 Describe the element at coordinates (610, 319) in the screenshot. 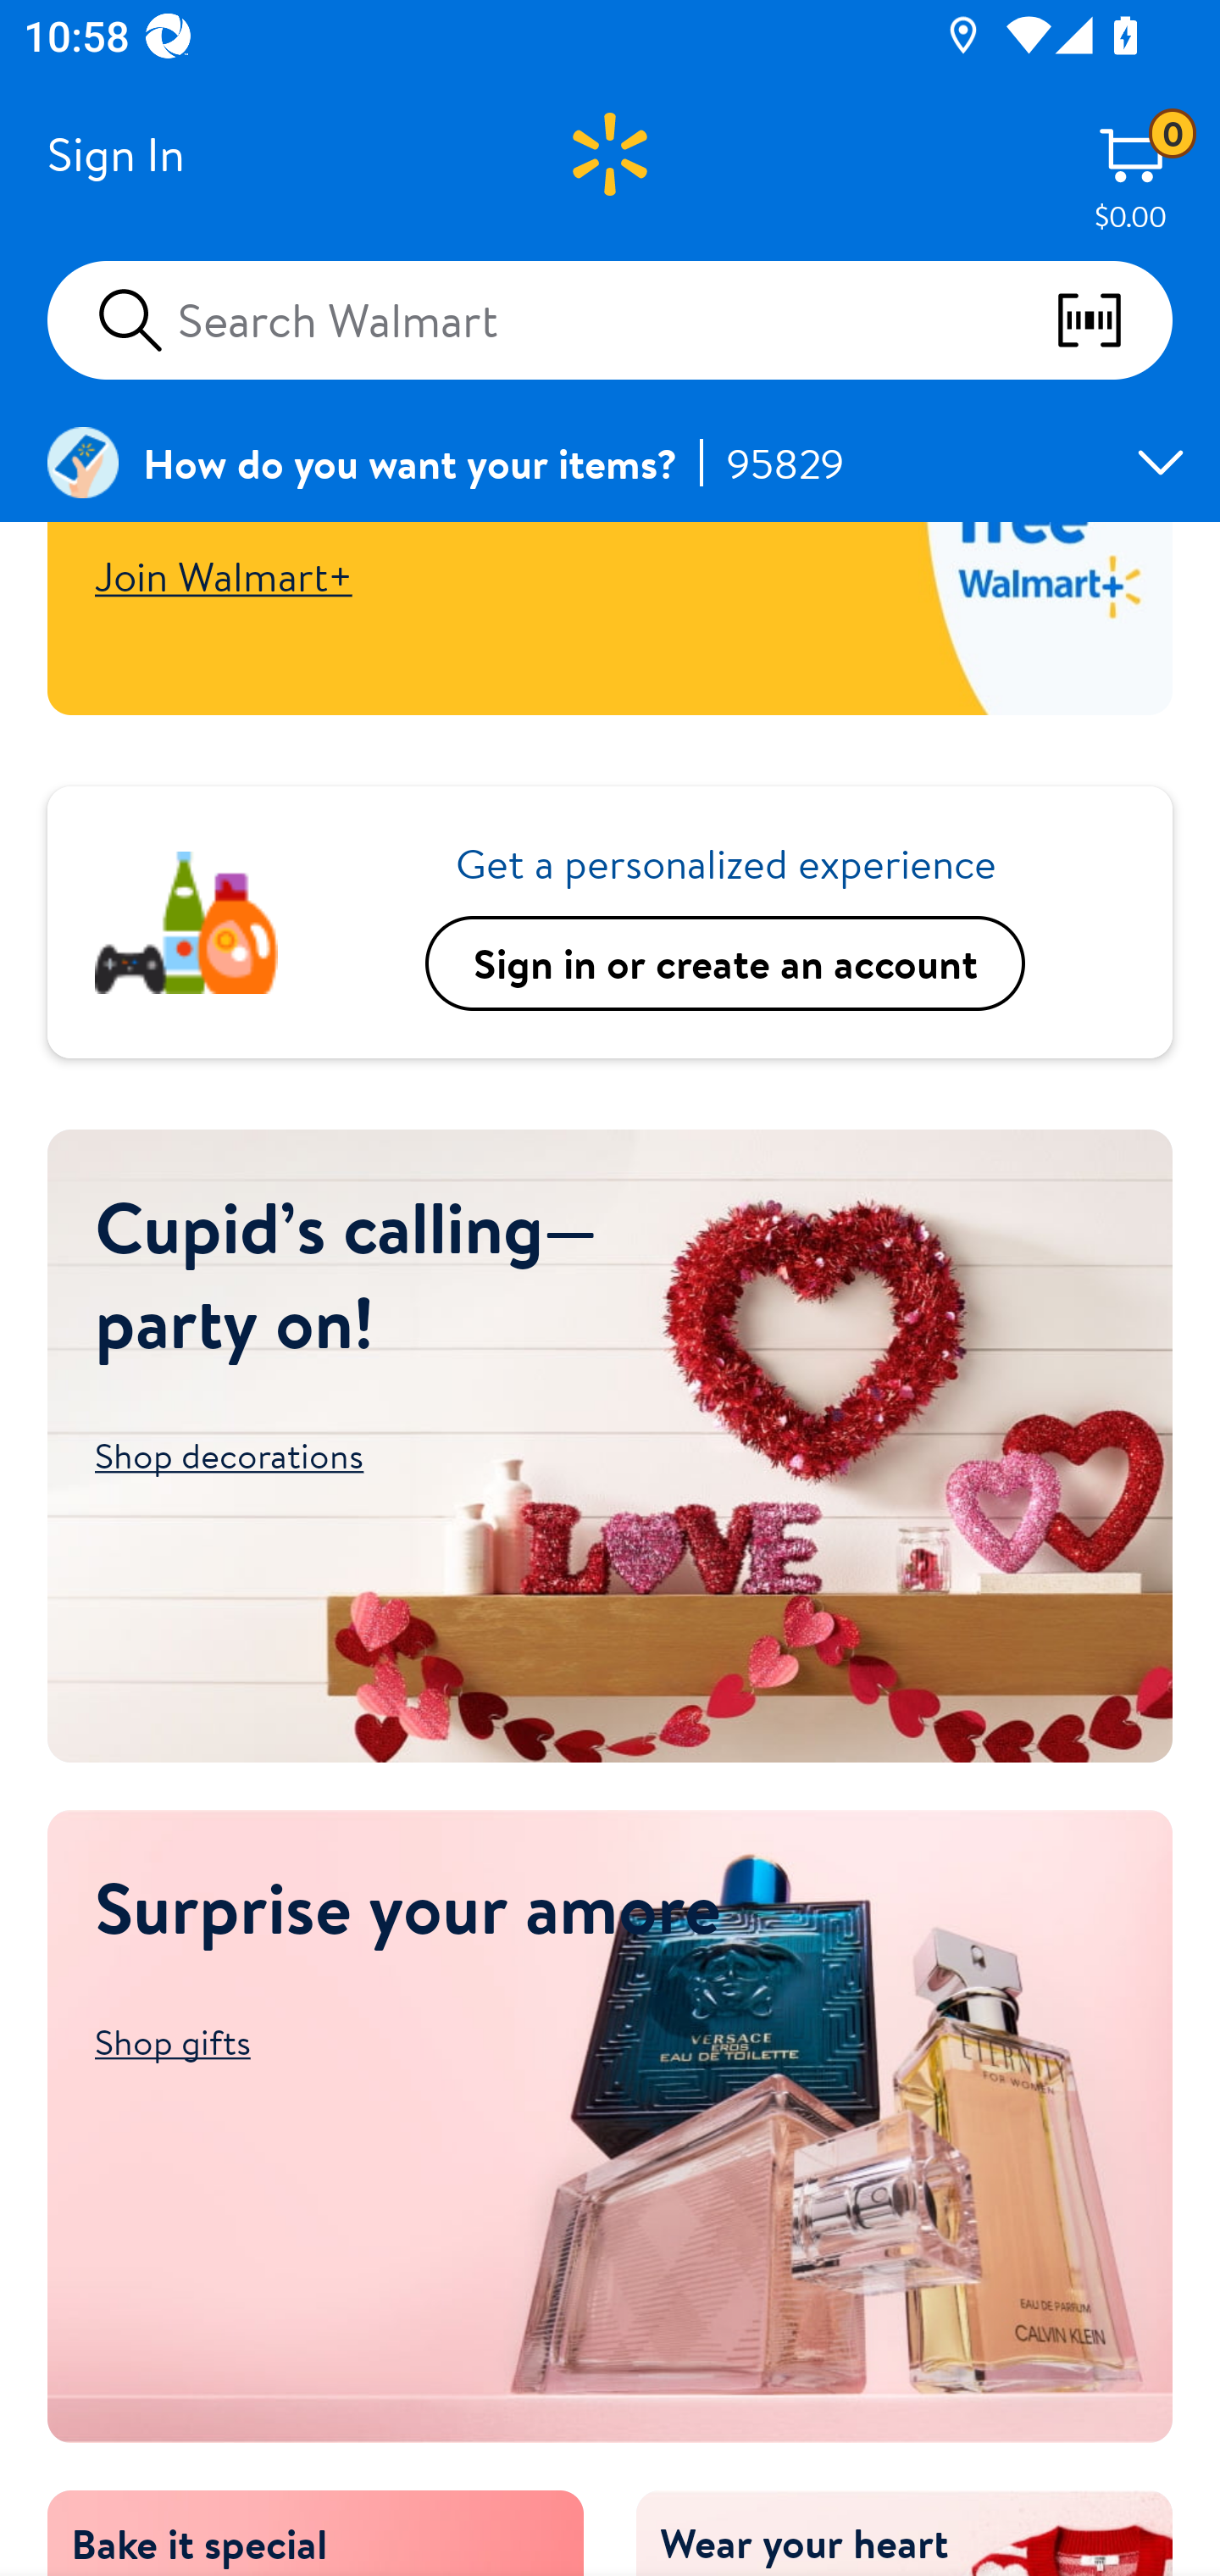

I see `Search Walmart scan barcodes qr codes and more` at that location.